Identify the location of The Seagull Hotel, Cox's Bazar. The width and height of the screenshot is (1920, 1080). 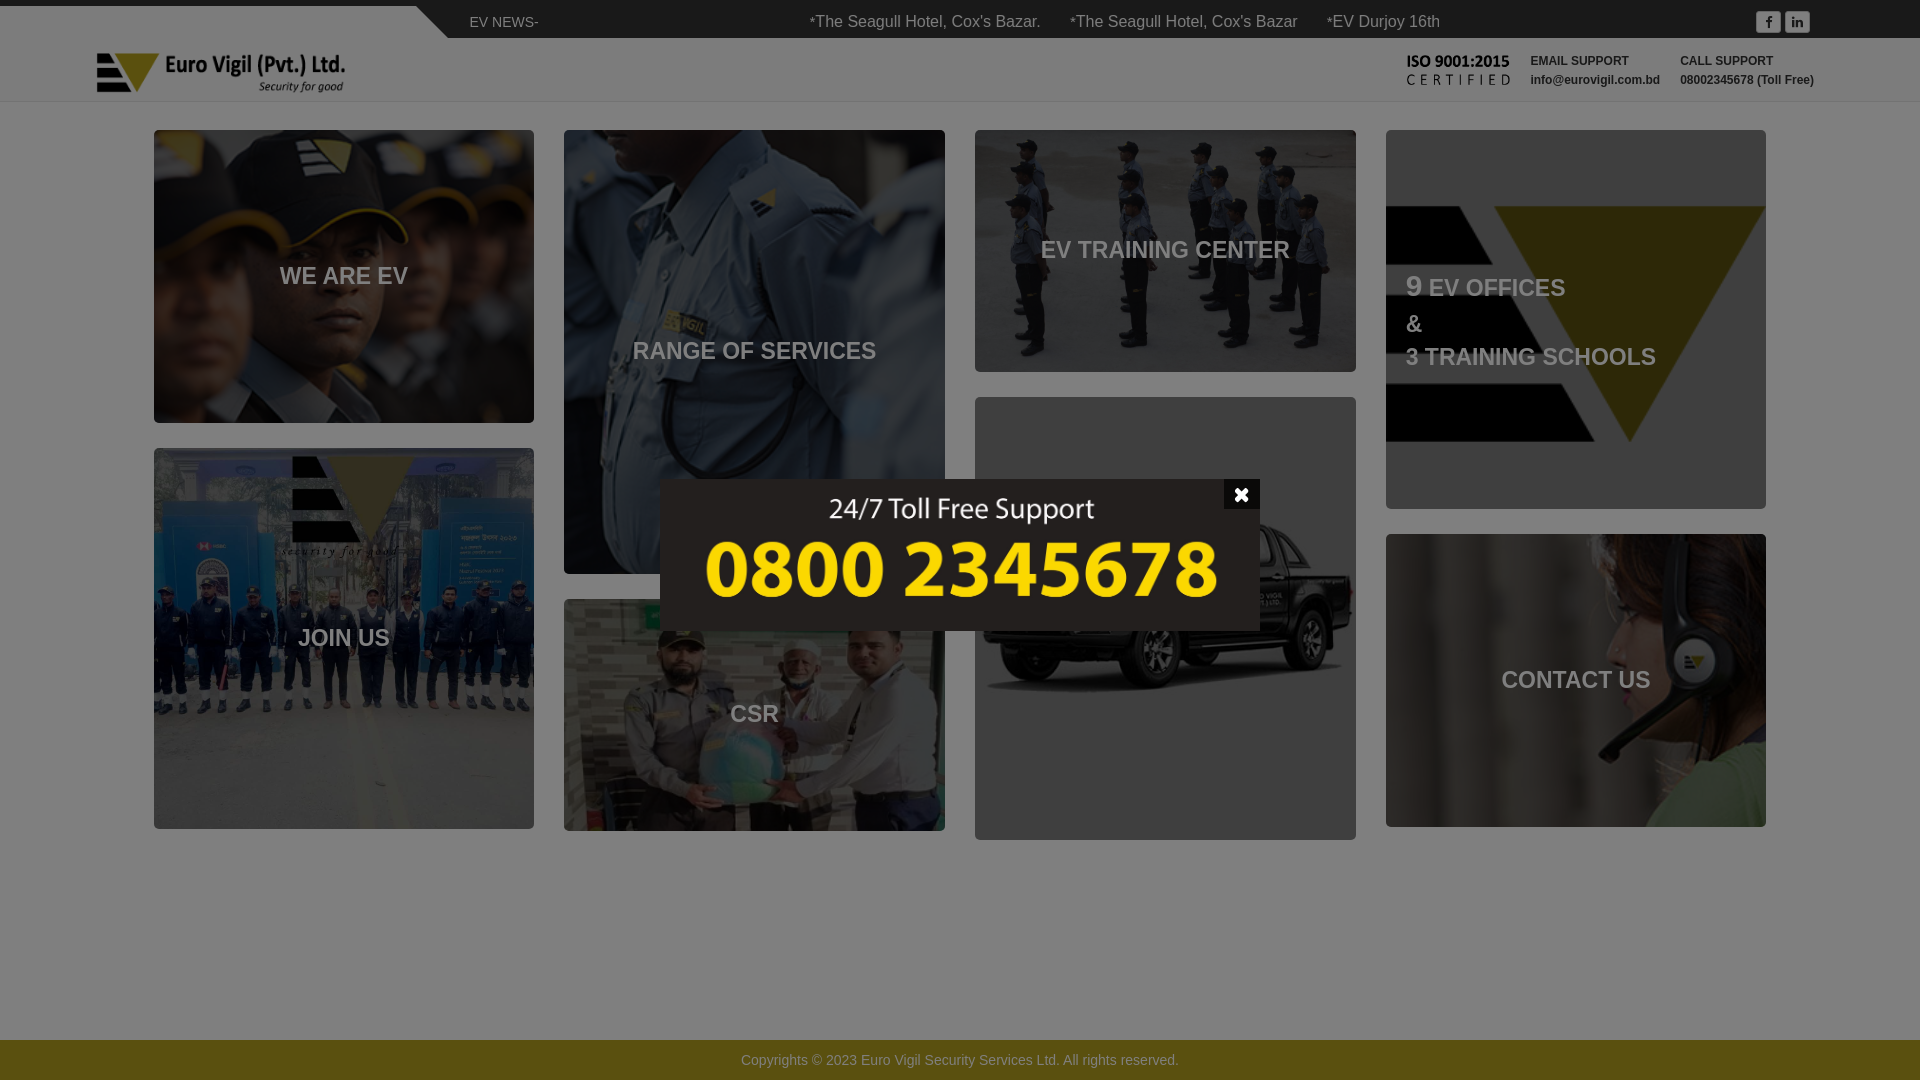
(1229, 22).